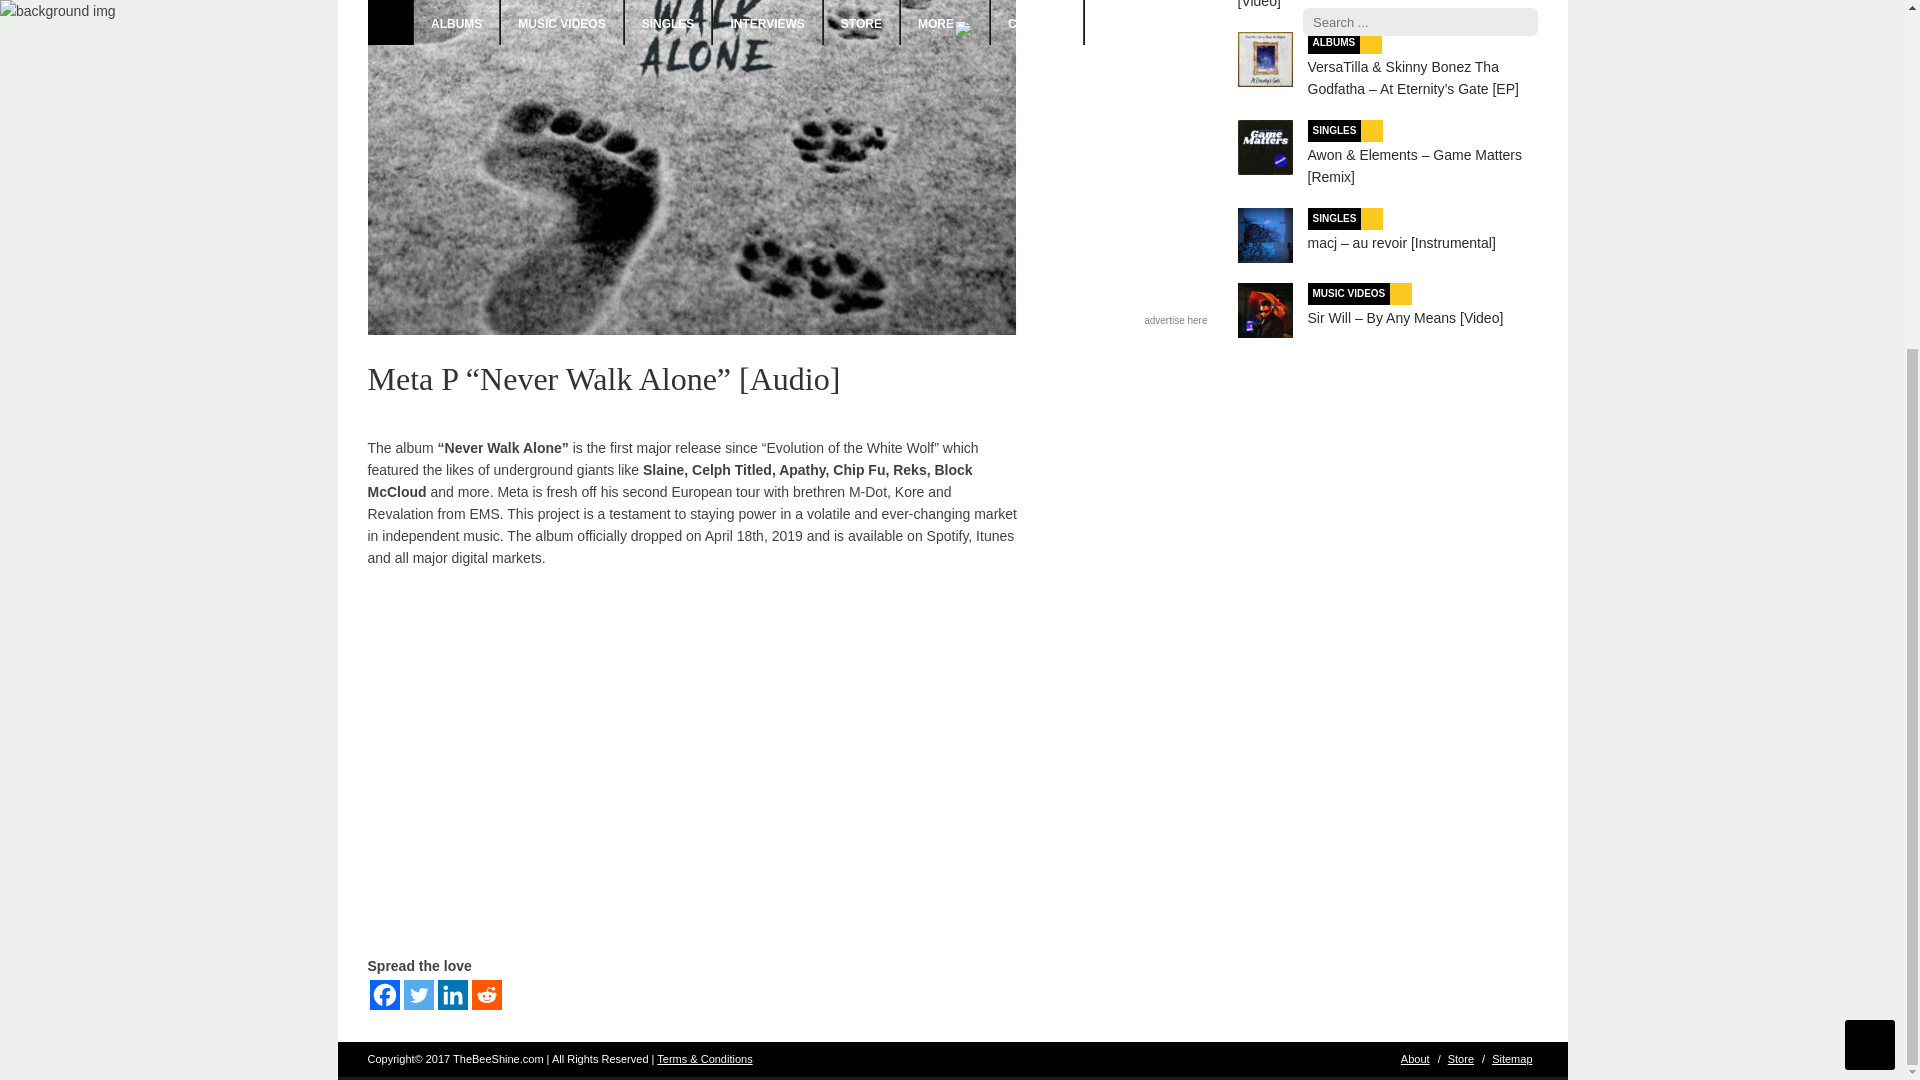  I want to click on ALBUMS, so click(1334, 43).